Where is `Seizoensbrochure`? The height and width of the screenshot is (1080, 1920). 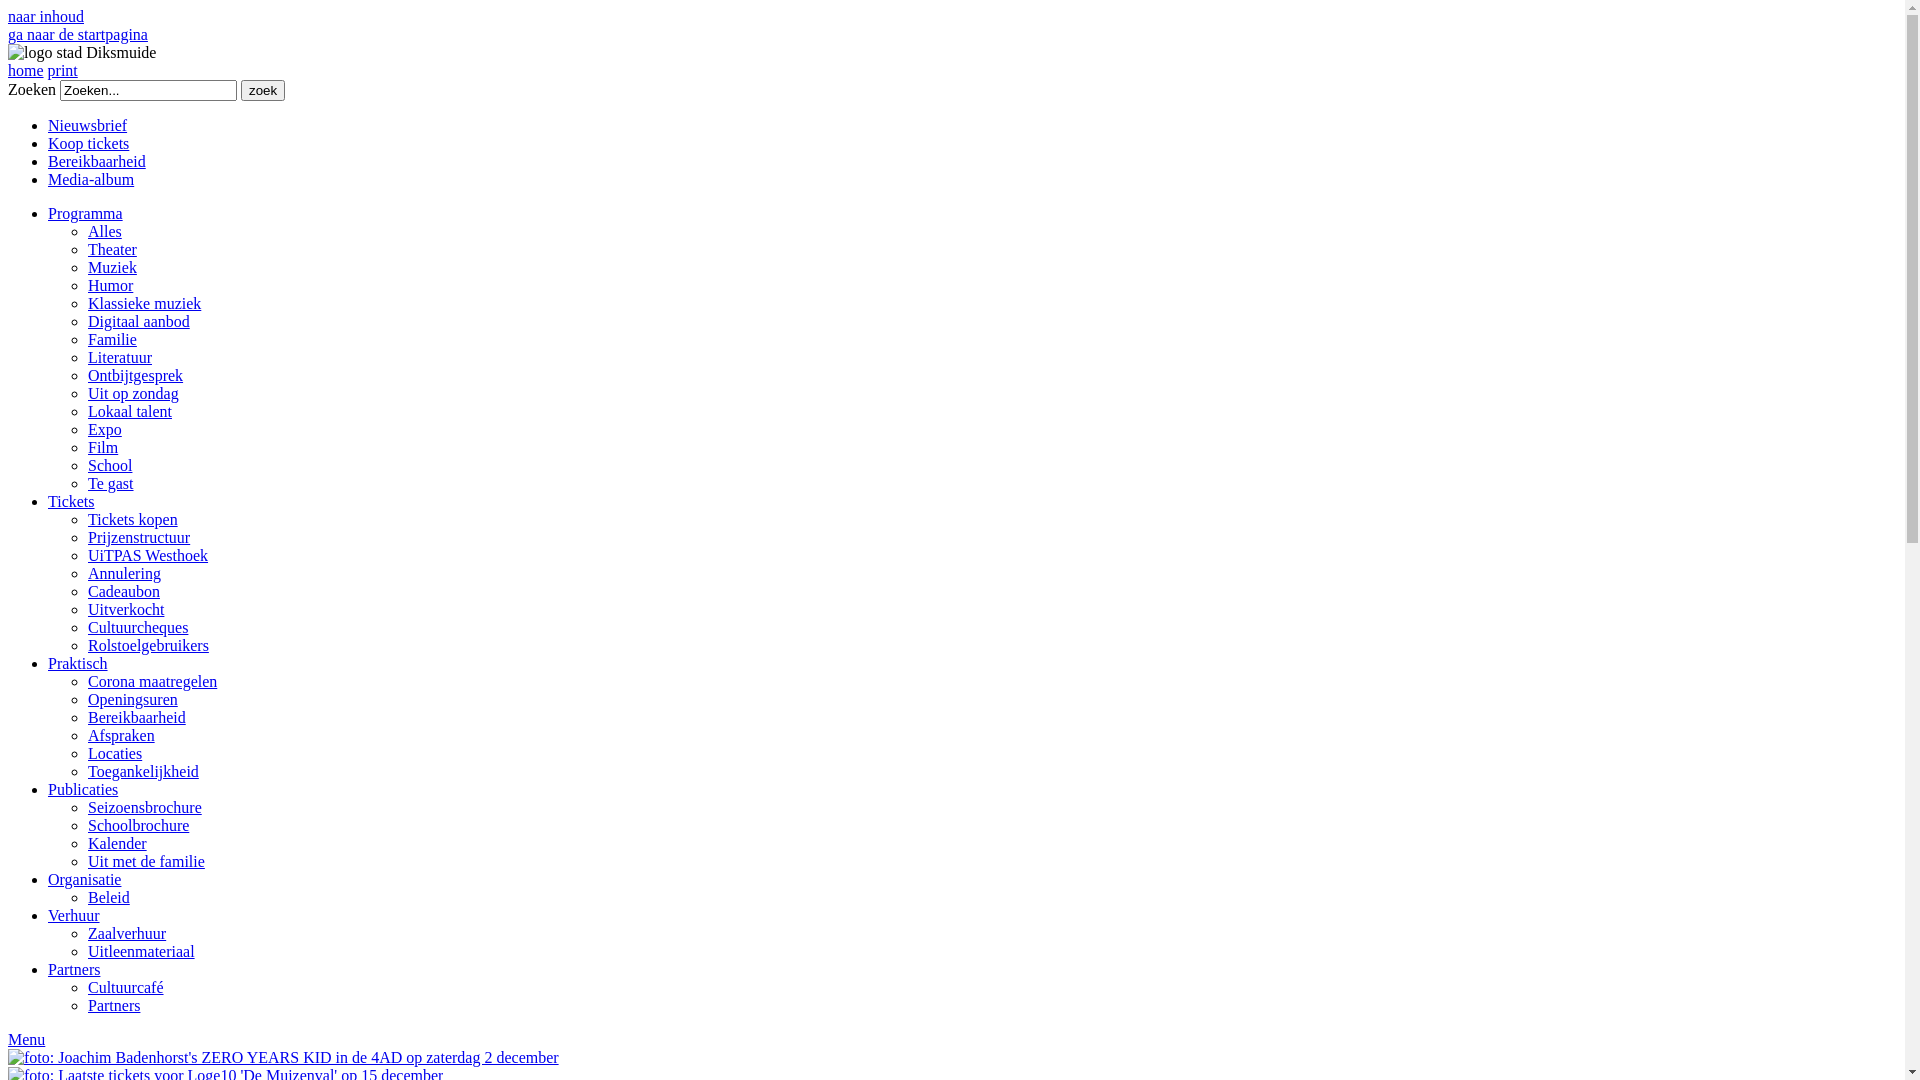 Seizoensbrochure is located at coordinates (145, 808).